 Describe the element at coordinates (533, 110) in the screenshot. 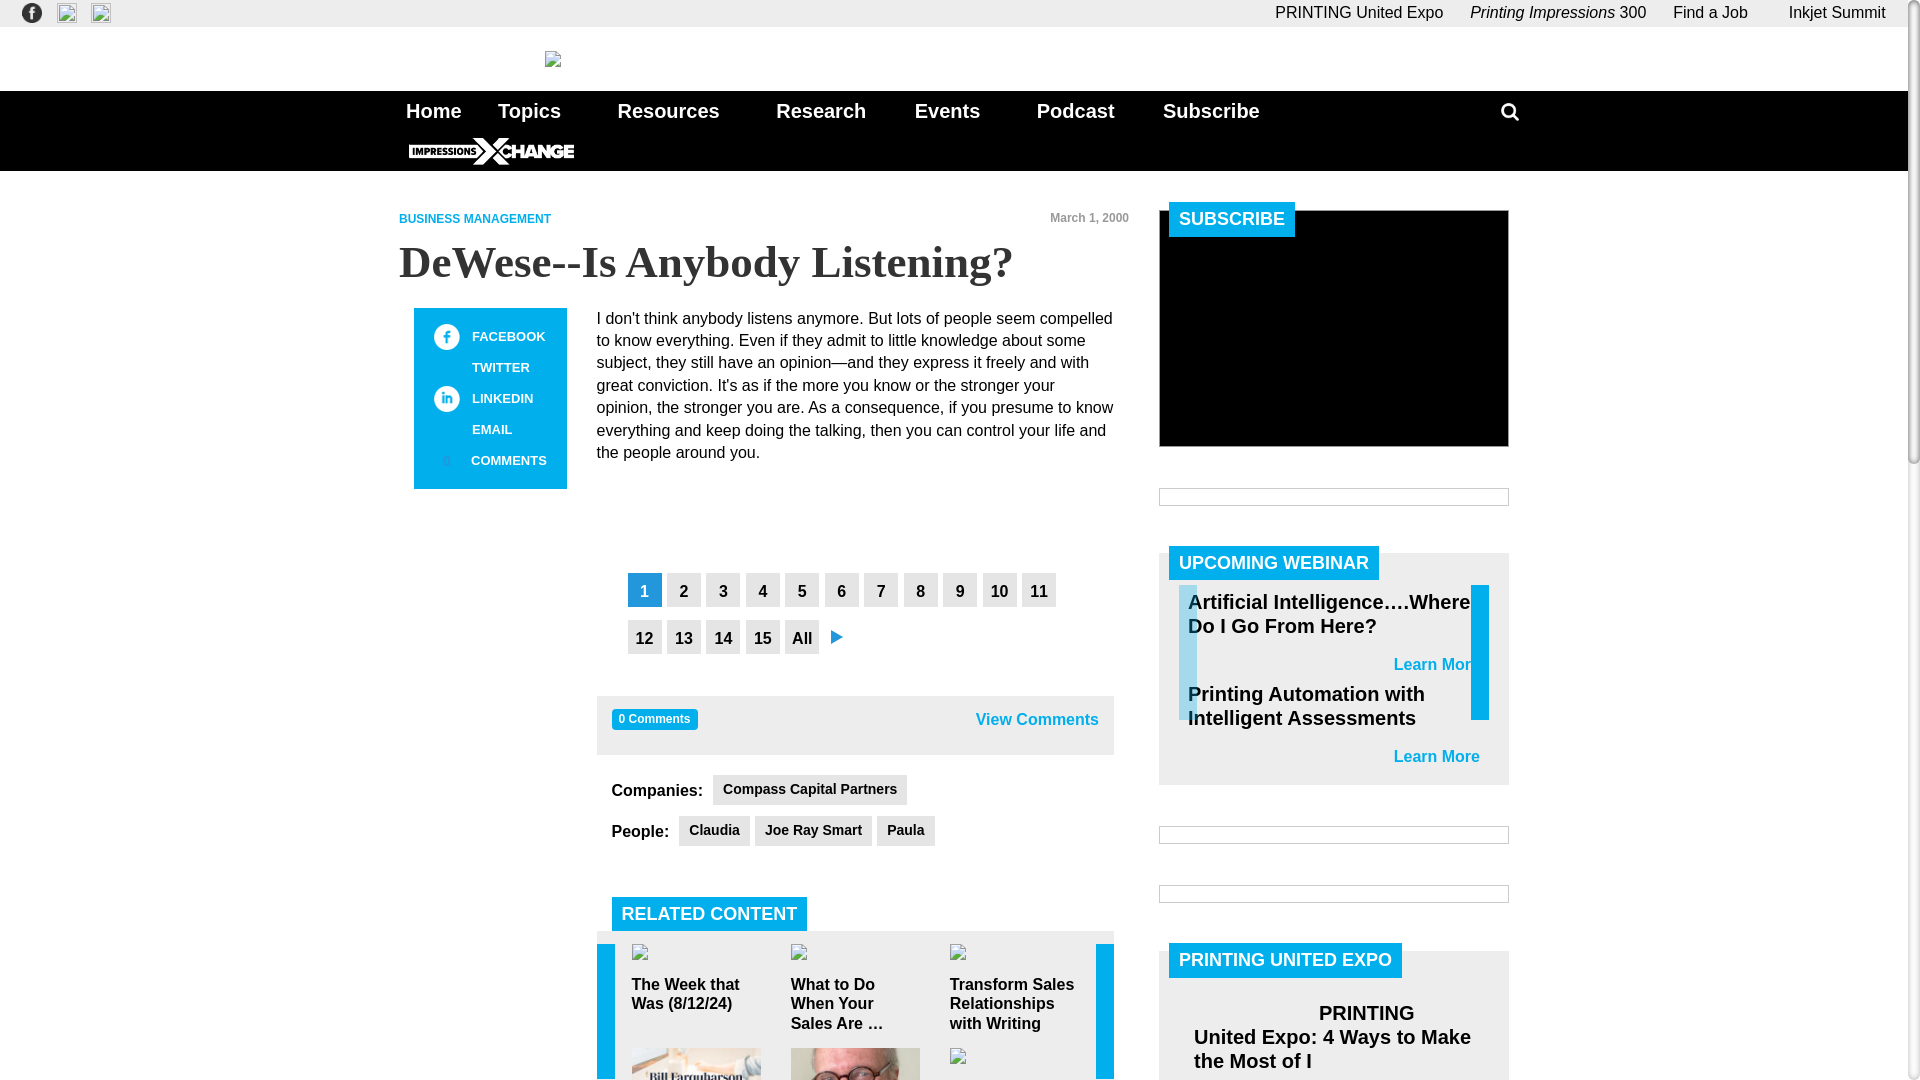

I see `Topics` at that location.